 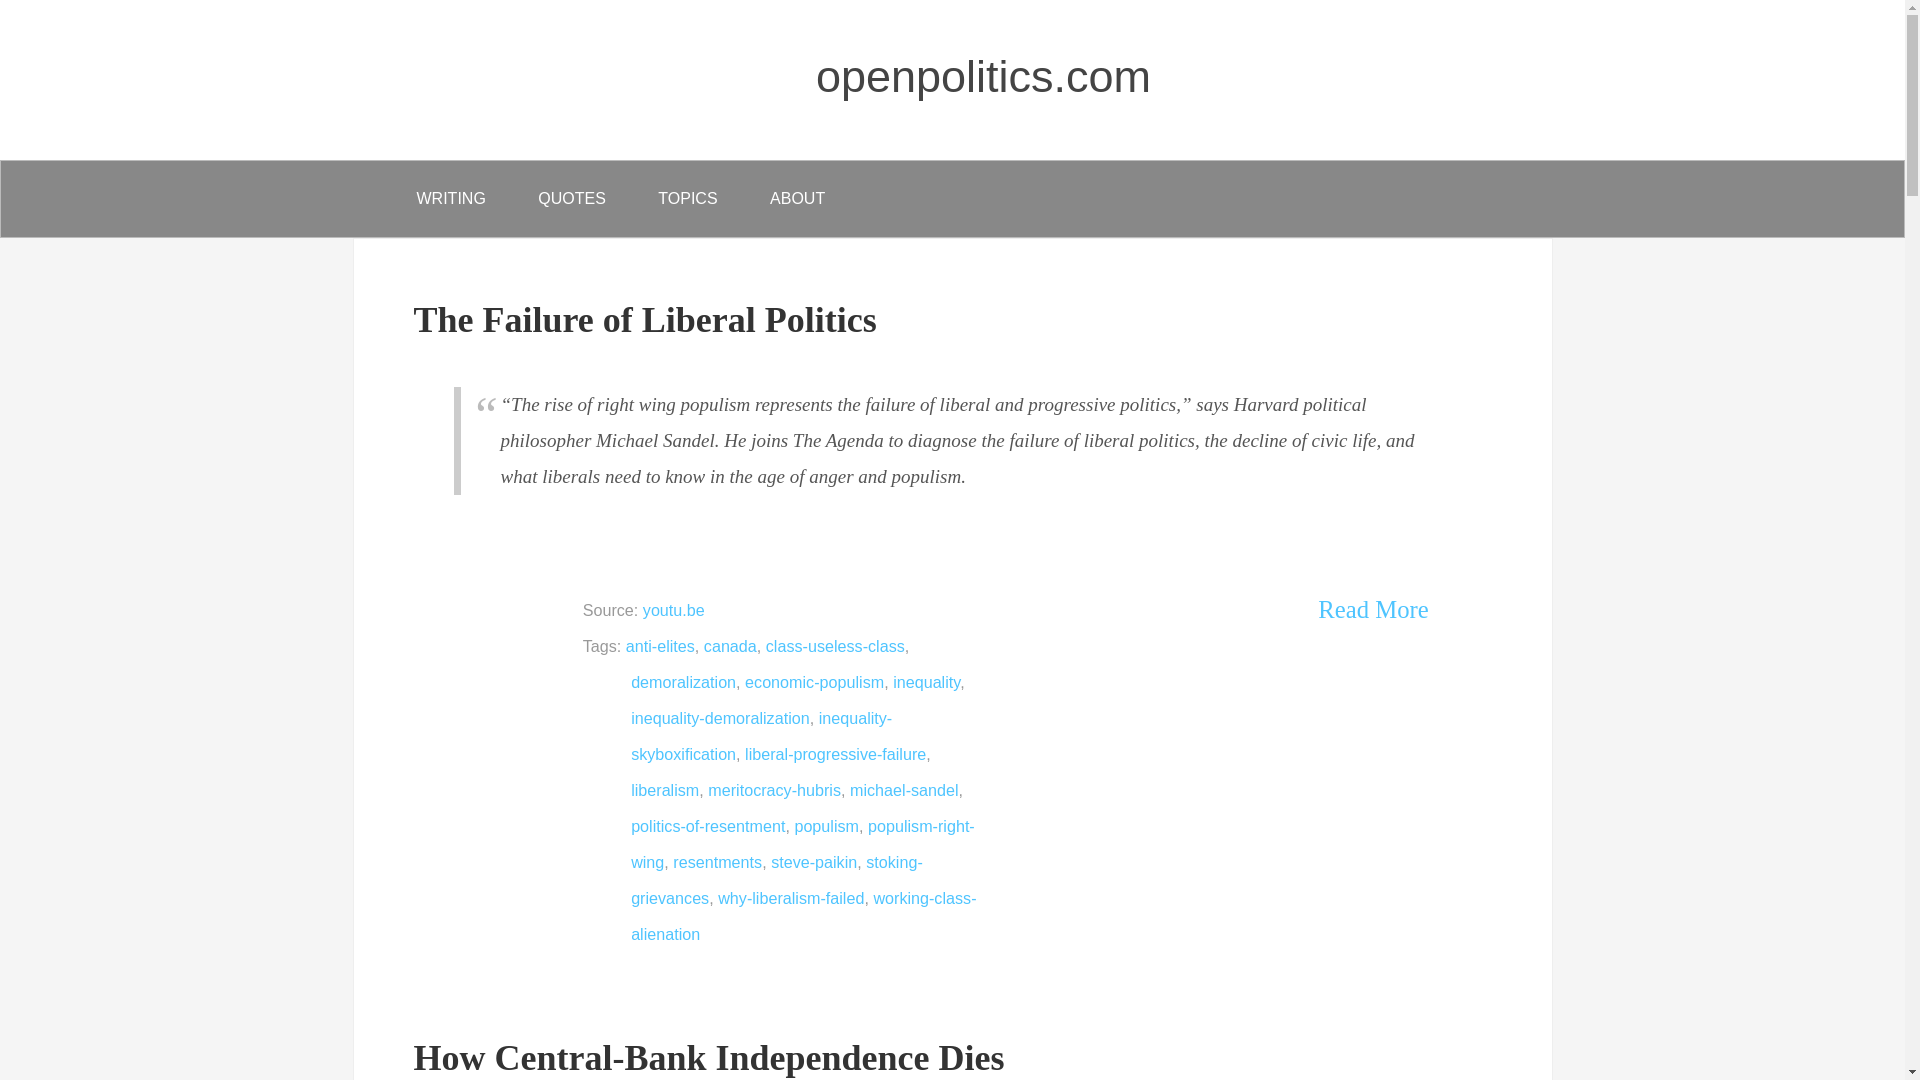 I want to click on liberal-progressive-failure, so click(x=834, y=754).